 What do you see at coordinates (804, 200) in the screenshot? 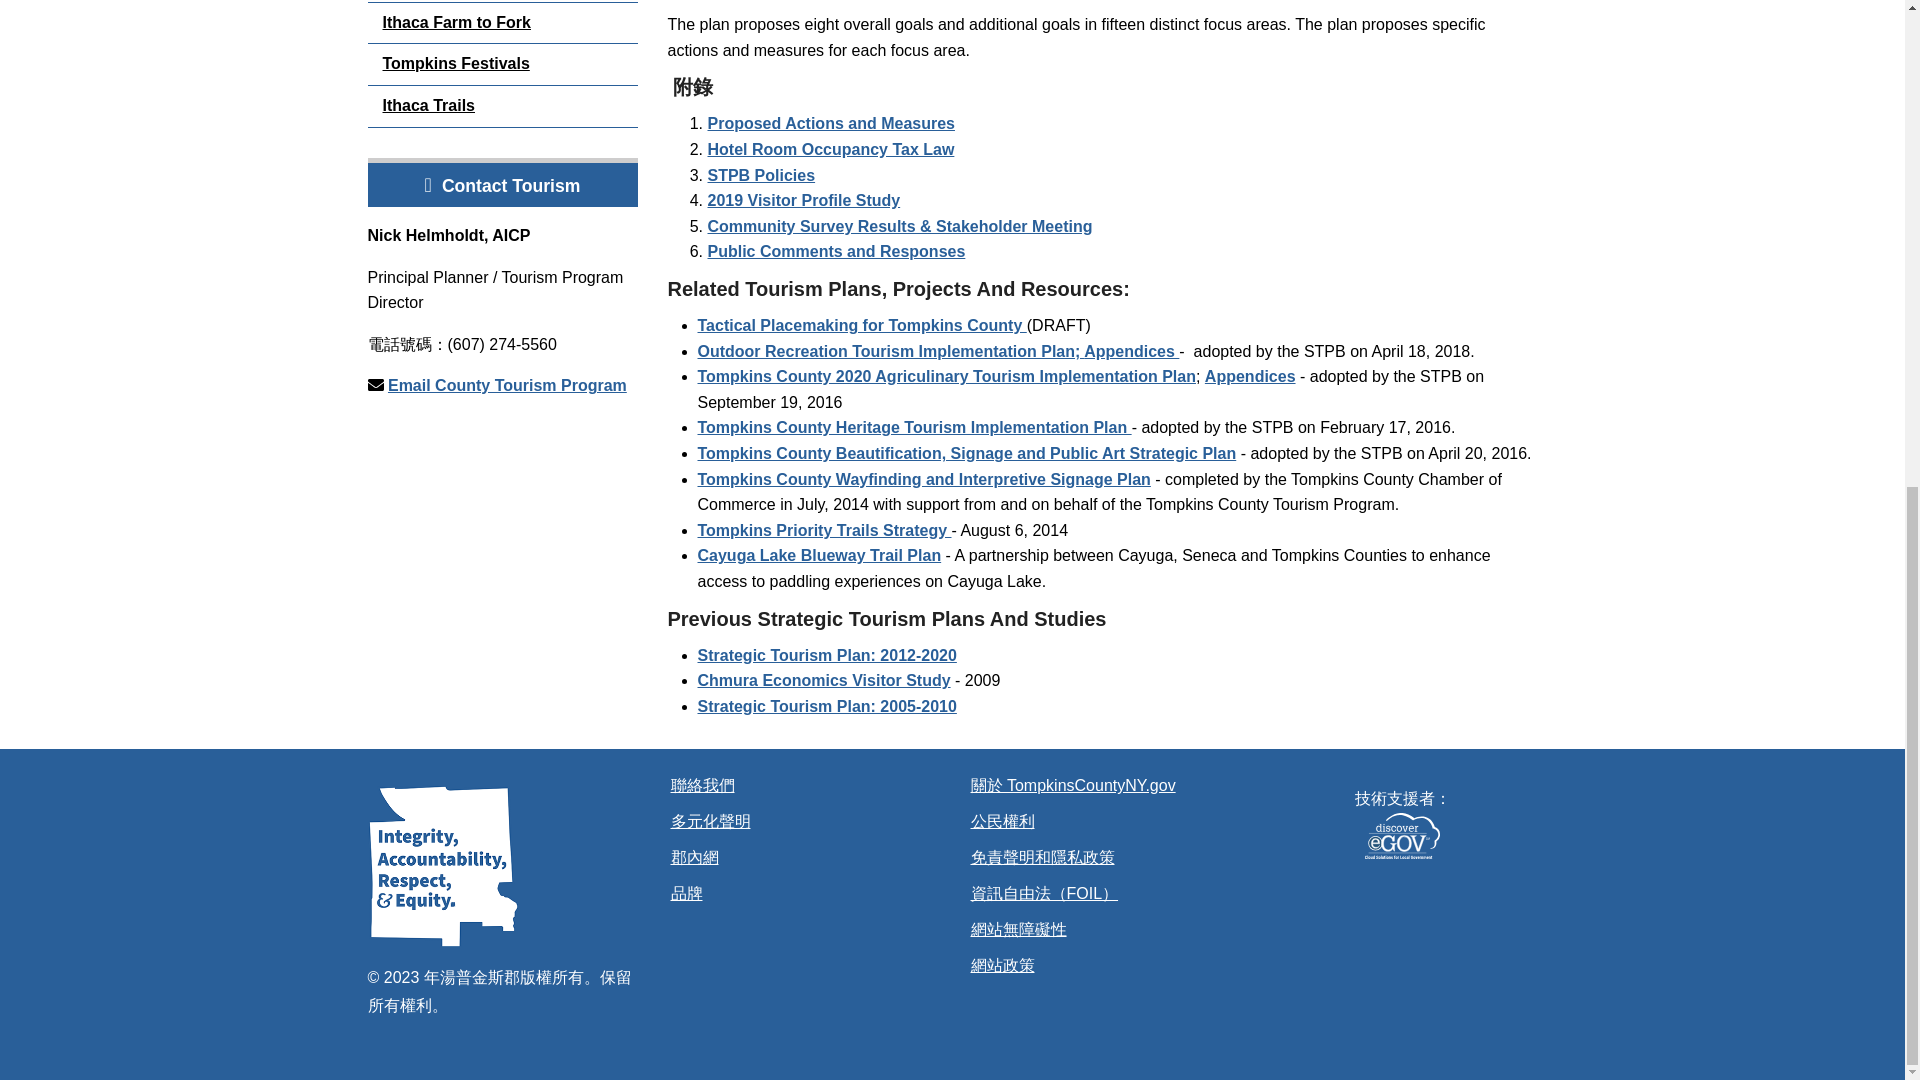
I see `2019 Visitor Profile Study` at bounding box center [804, 200].